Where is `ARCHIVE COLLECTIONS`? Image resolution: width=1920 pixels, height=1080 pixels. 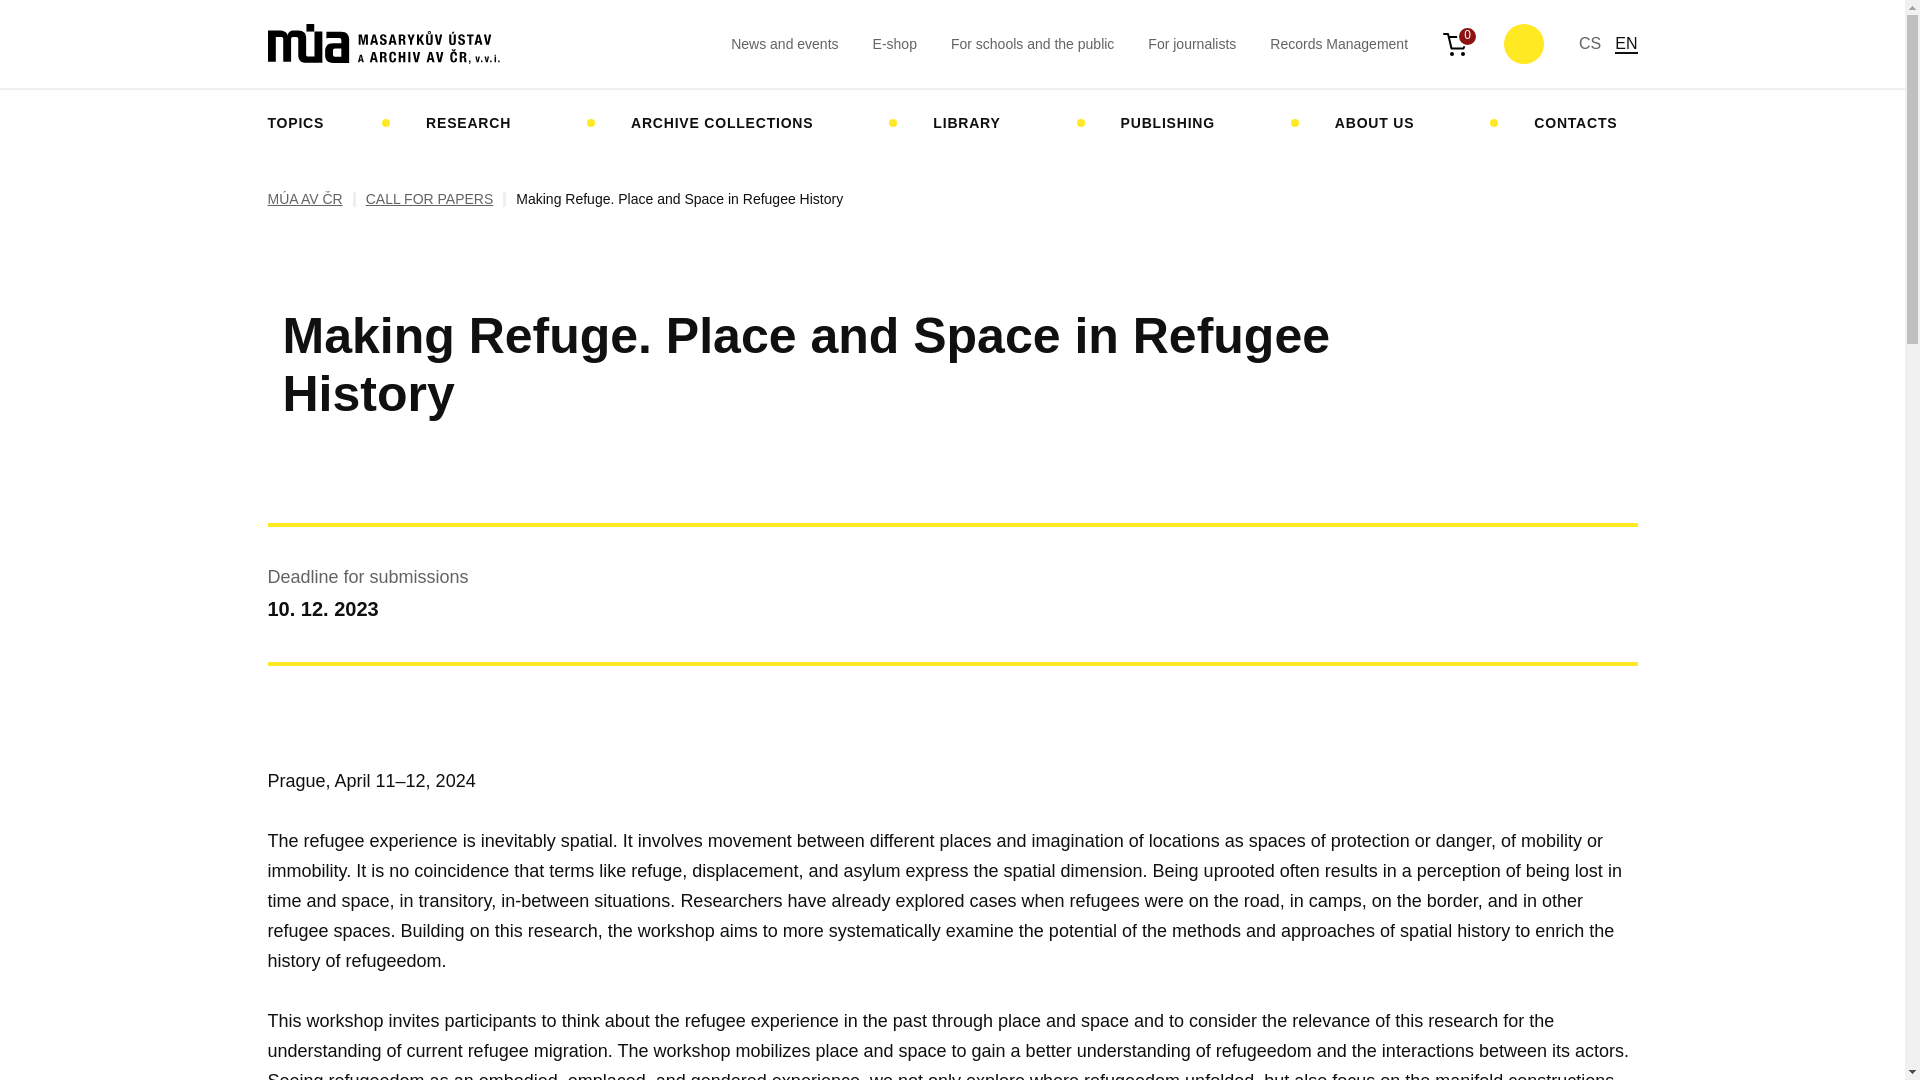 ARCHIVE COLLECTIONS is located at coordinates (730, 122).